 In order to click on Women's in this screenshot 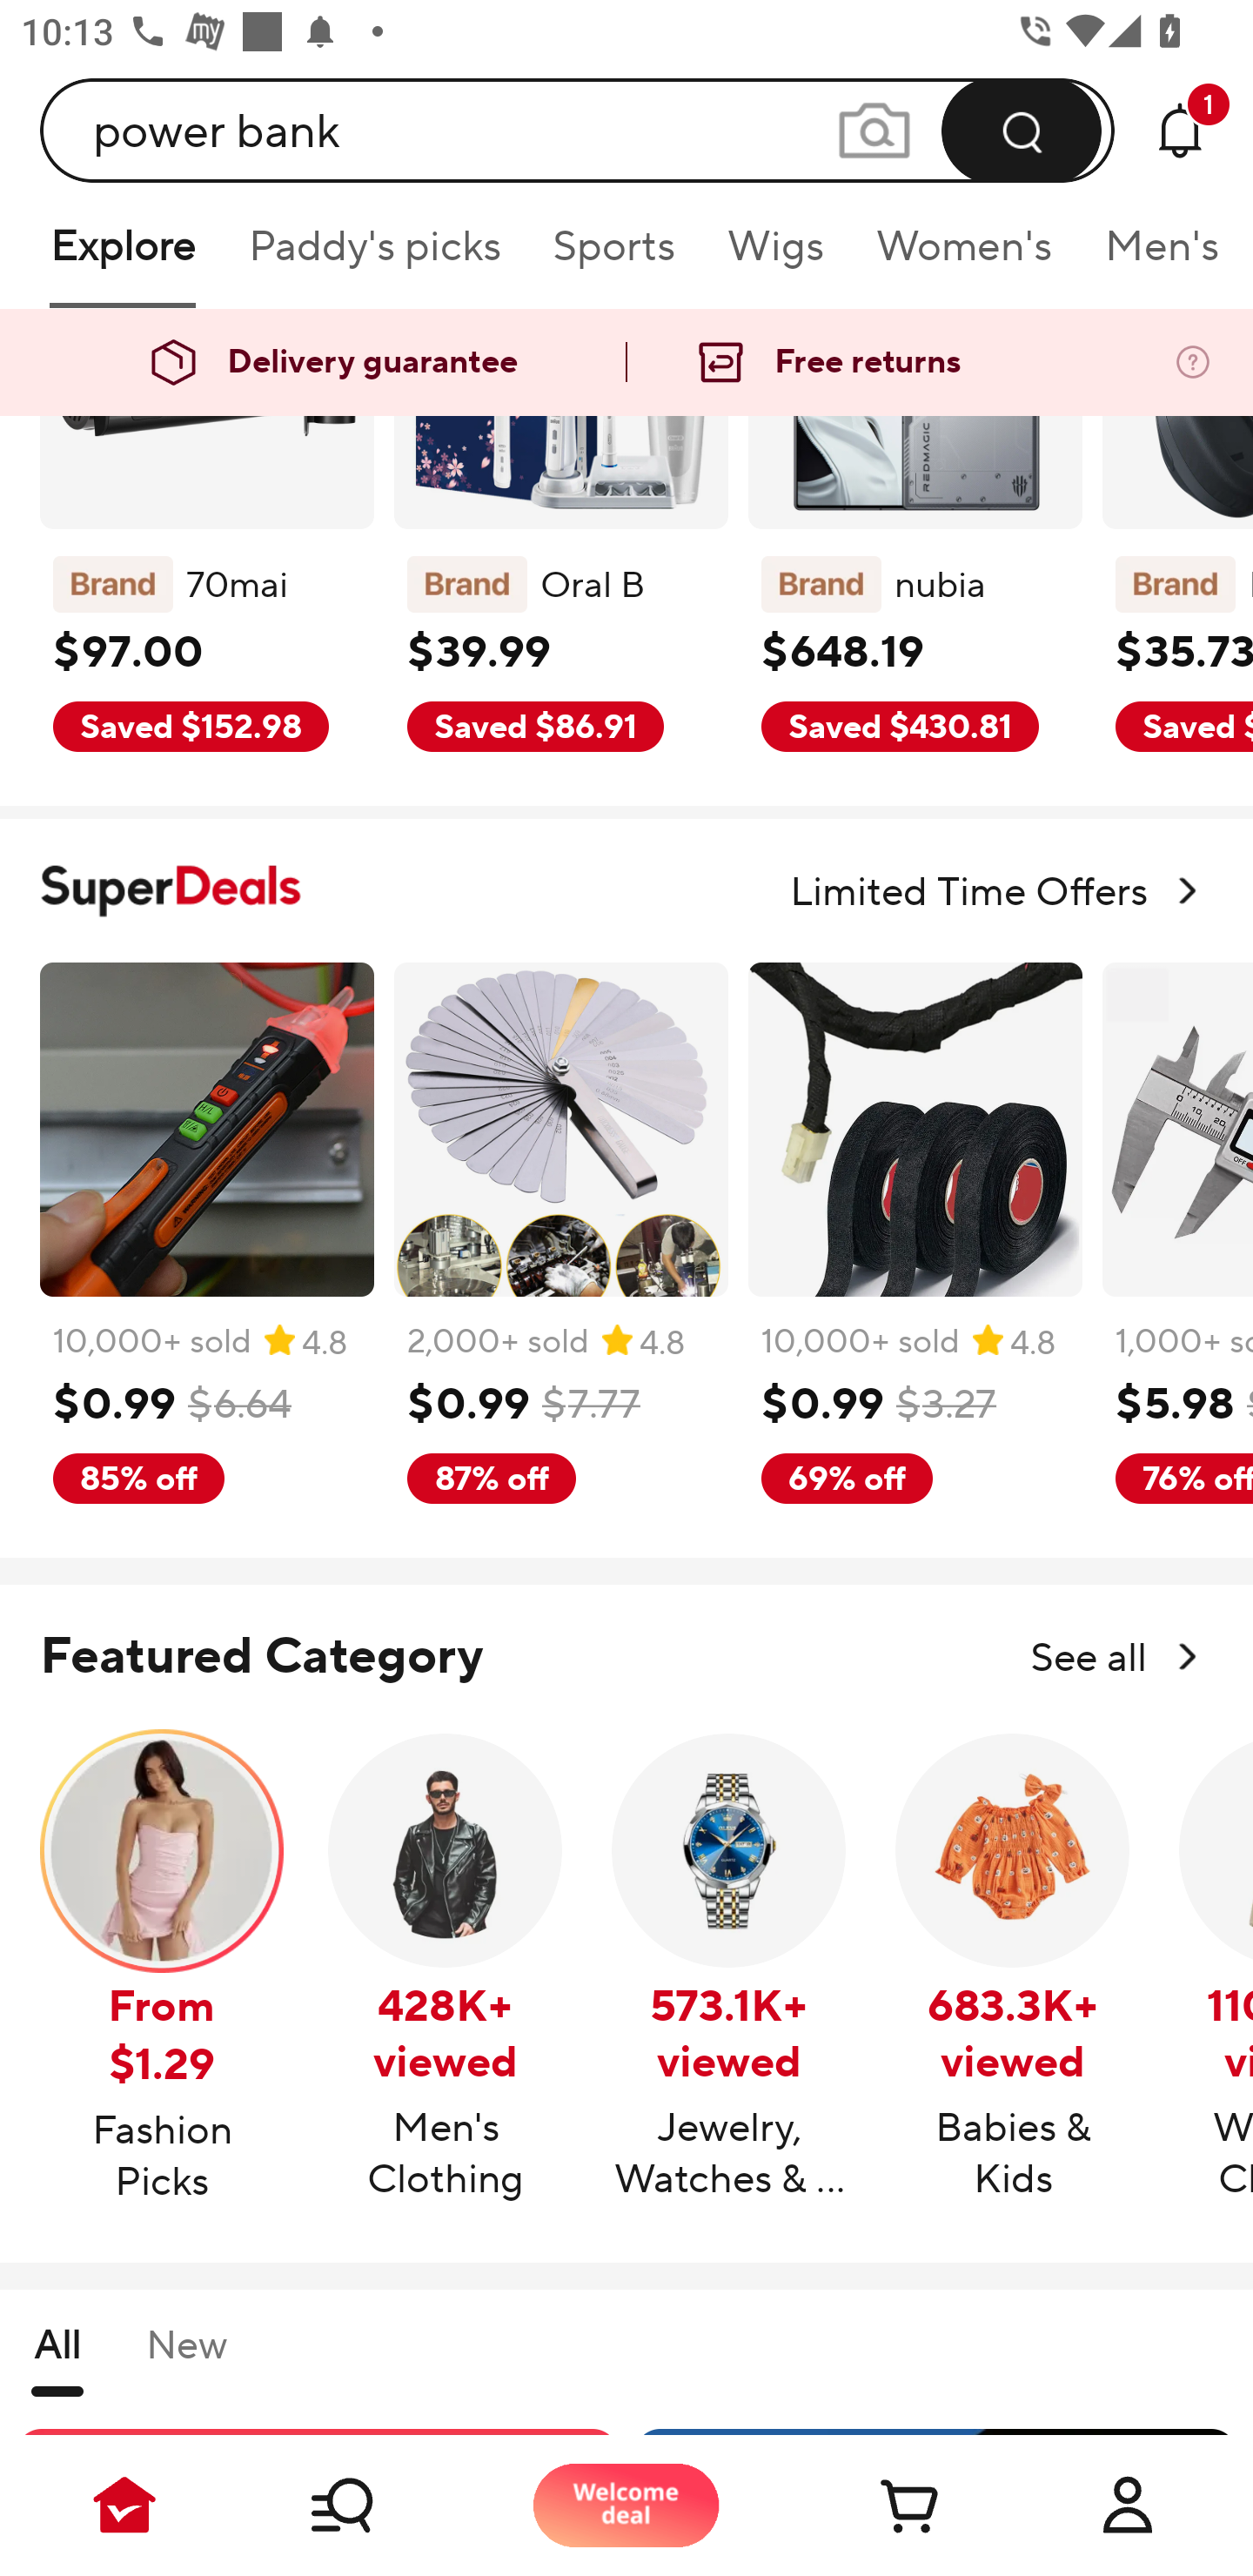, I will do `click(964, 256)`.